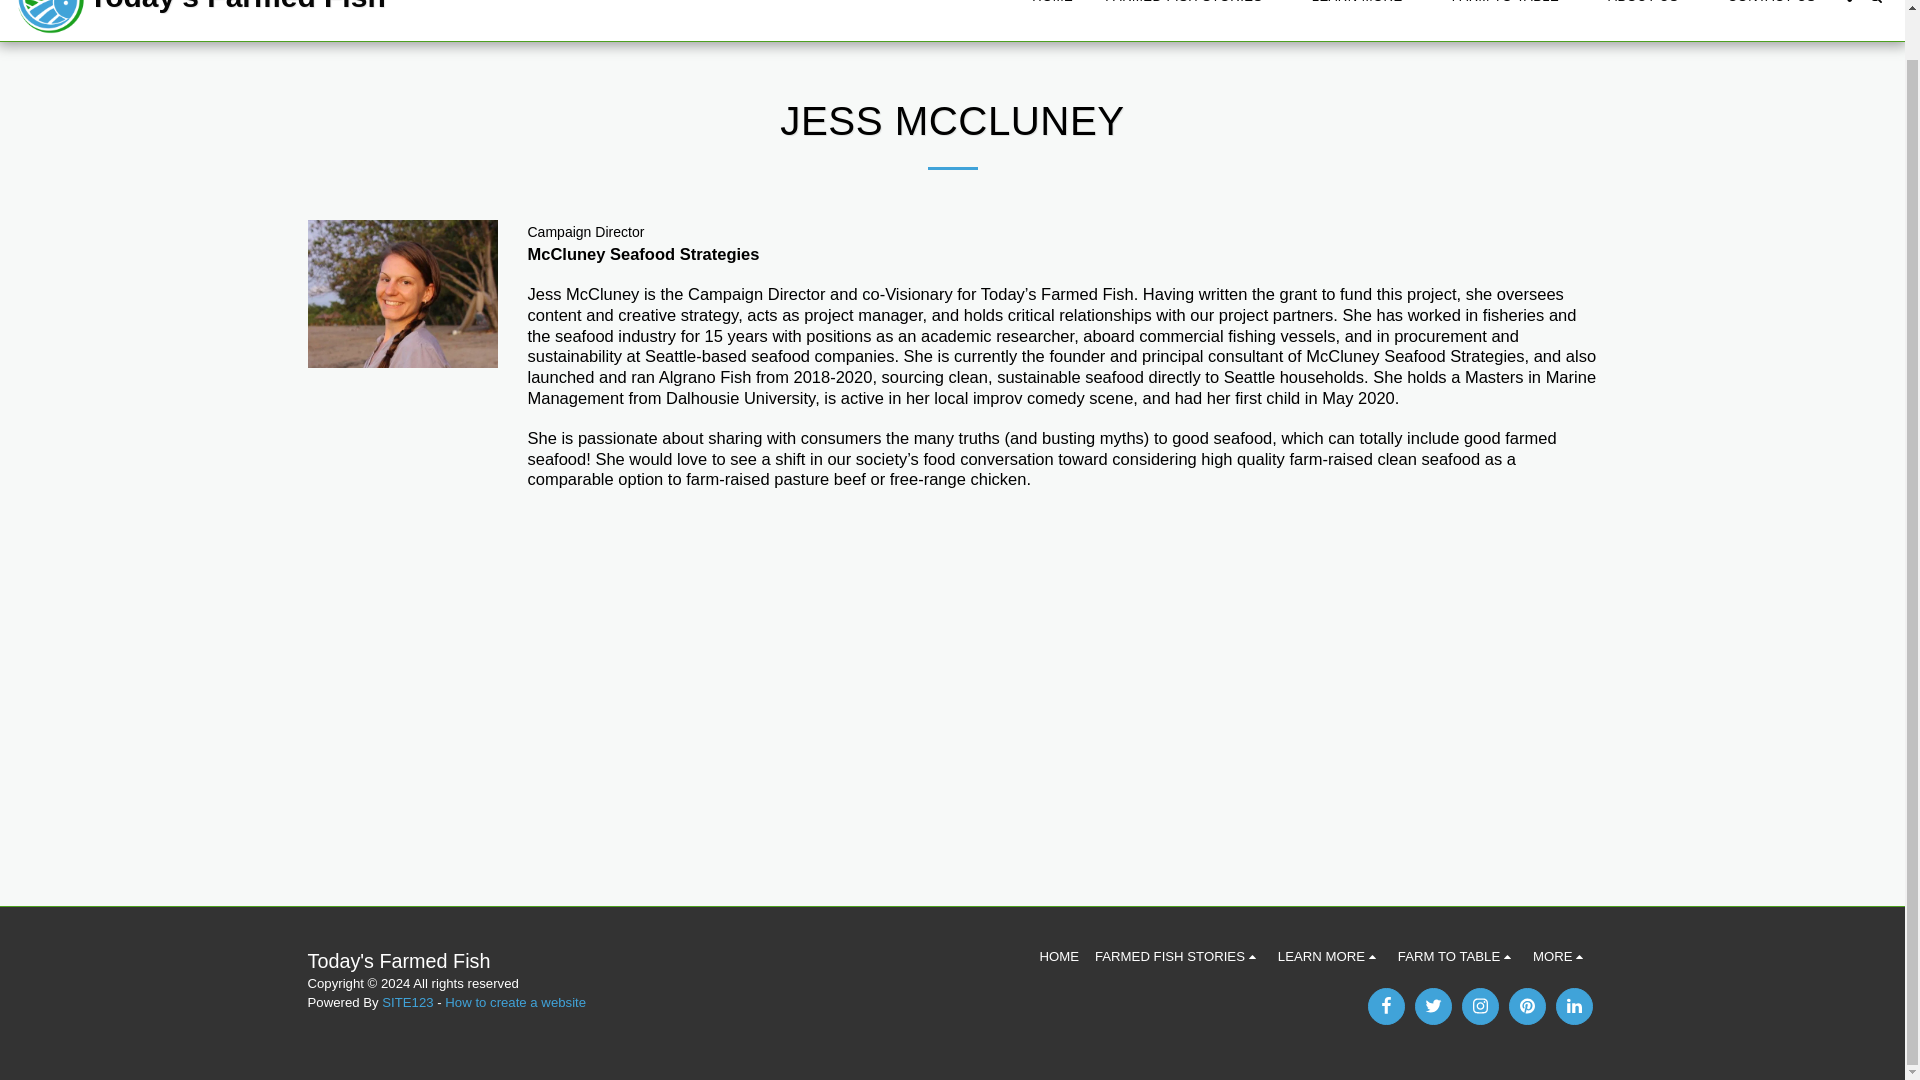 Image resolution: width=1920 pixels, height=1080 pixels. Describe the element at coordinates (1772, 4) in the screenshot. I see `CONTACT US` at that location.